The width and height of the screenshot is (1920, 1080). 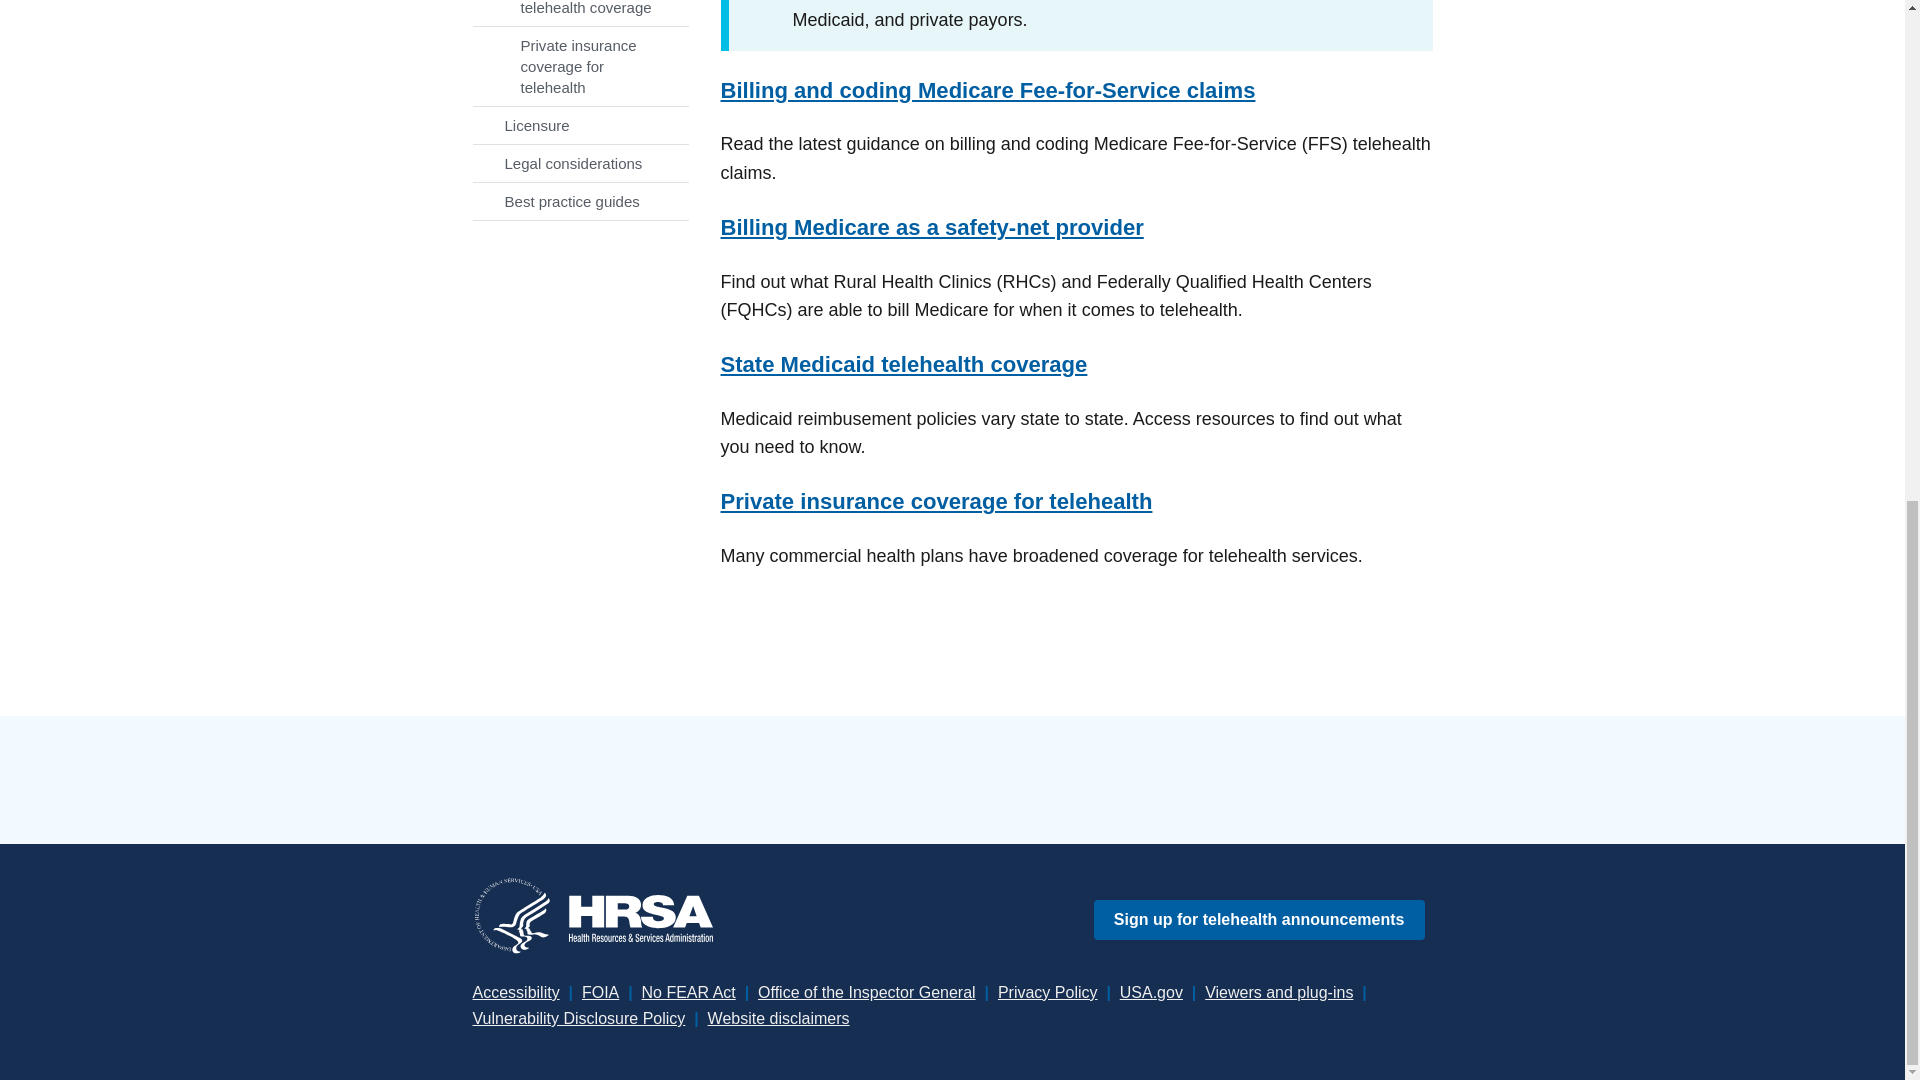 What do you see at coordinates (580, 66) in the screenshot?
I see `Private insurance coverage for telehealth` at bounding box center [580, 66].